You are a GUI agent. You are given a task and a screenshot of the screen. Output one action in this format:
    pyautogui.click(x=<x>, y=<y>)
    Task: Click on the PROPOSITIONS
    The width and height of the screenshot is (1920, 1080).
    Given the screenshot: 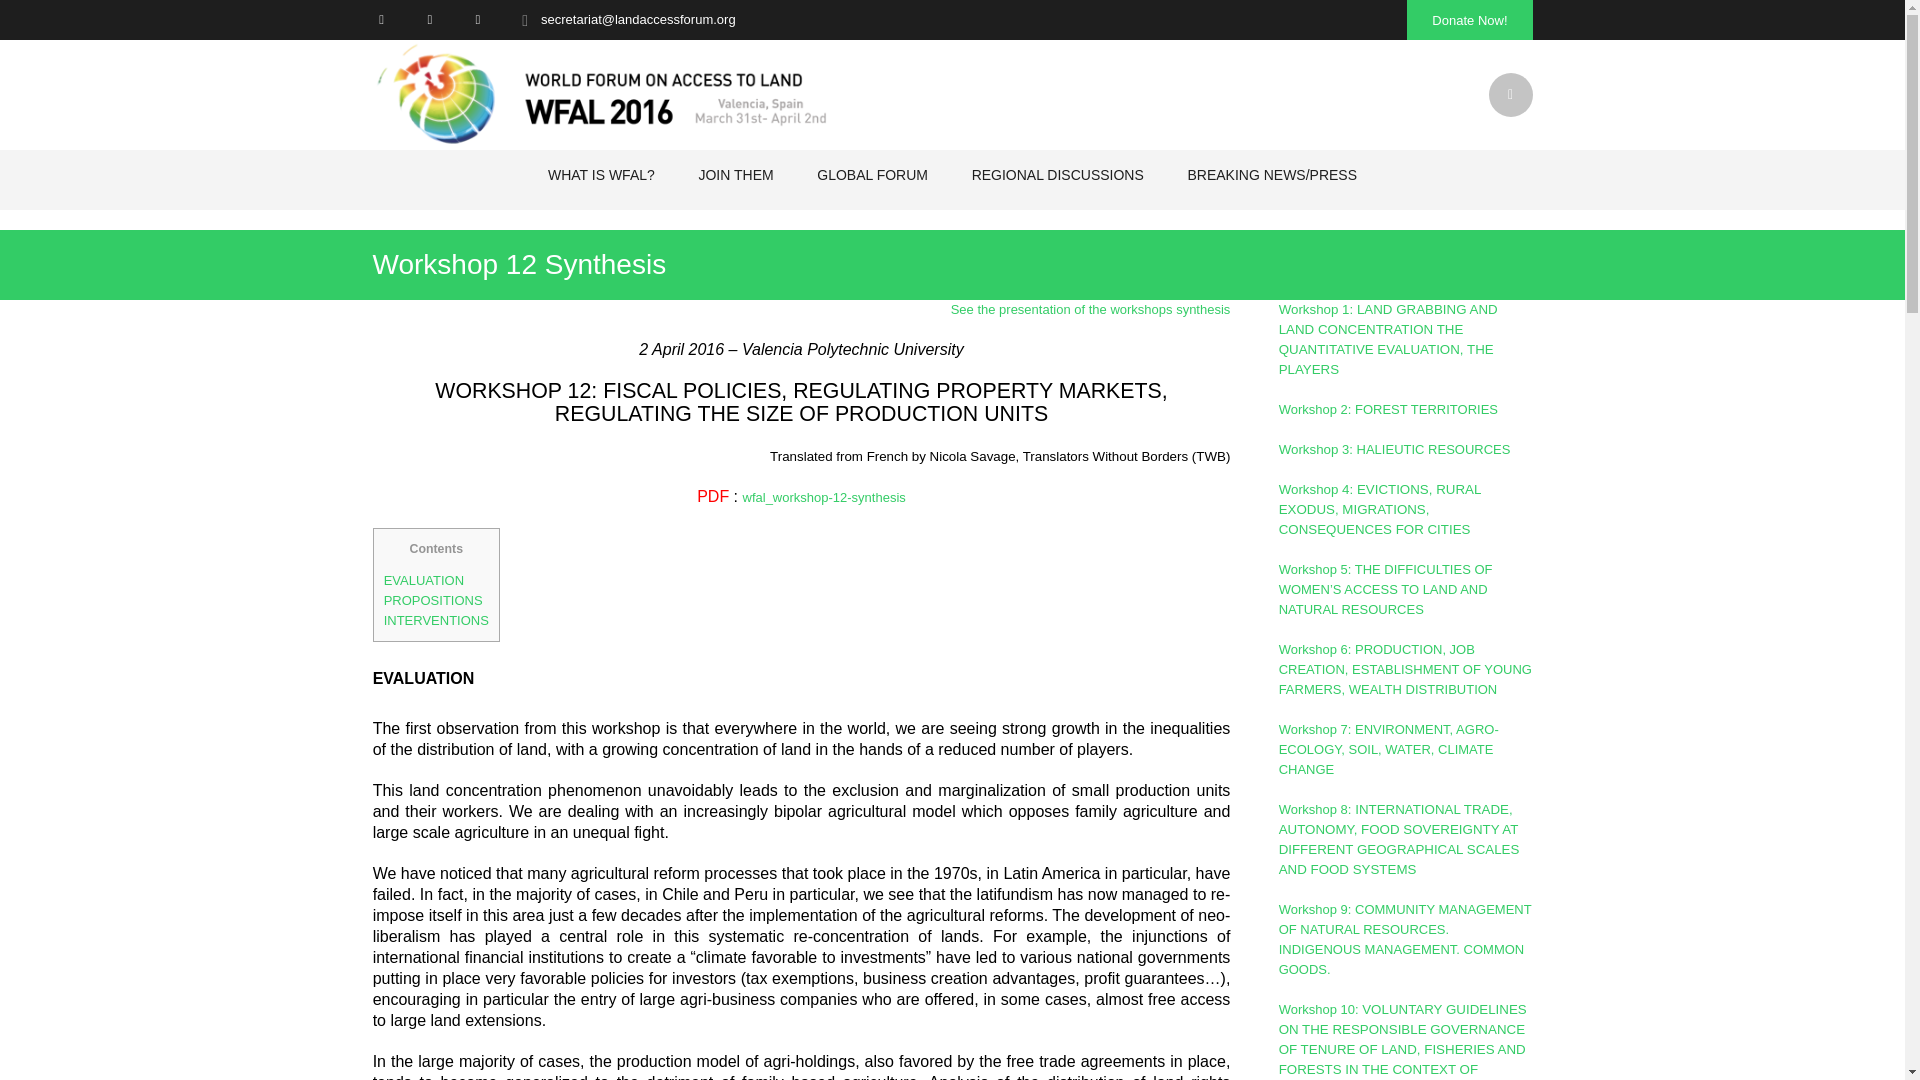 What is the action you would take?
    pyautogui.click(x=434, y=600)
    